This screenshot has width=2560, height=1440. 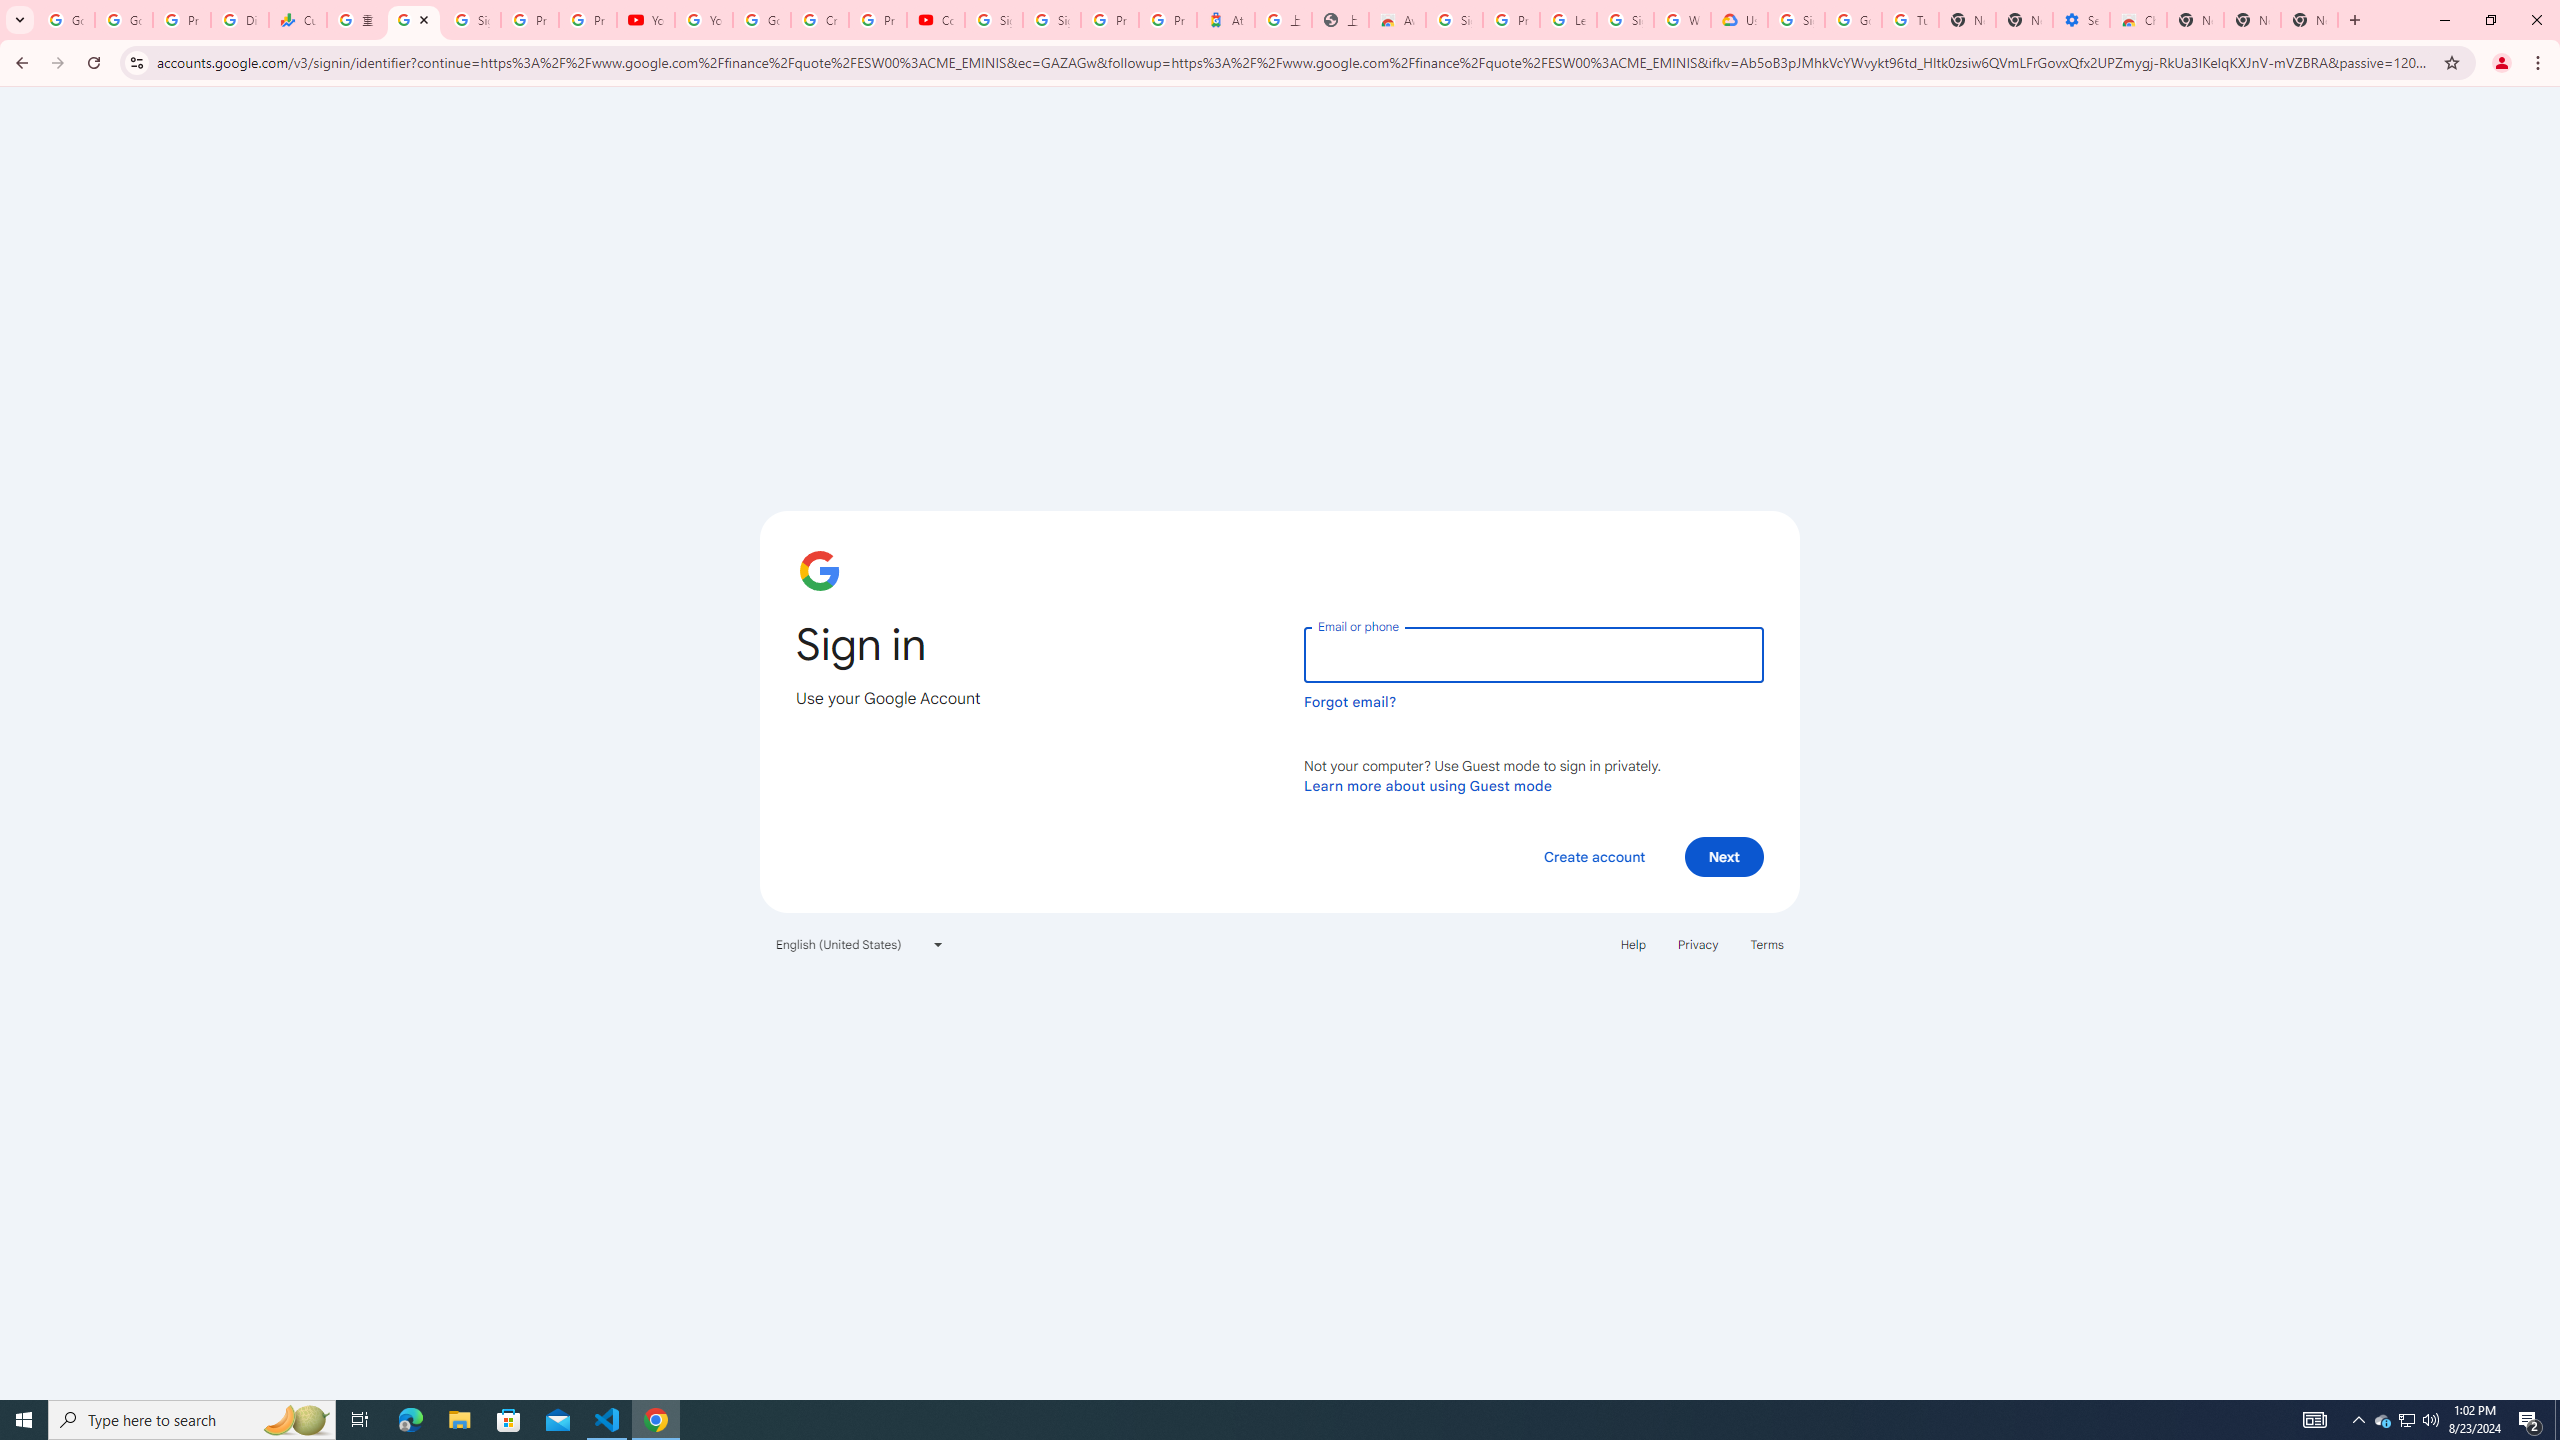 I want to click on Sign in - Google Accounts, so click(x=1626, y=20).